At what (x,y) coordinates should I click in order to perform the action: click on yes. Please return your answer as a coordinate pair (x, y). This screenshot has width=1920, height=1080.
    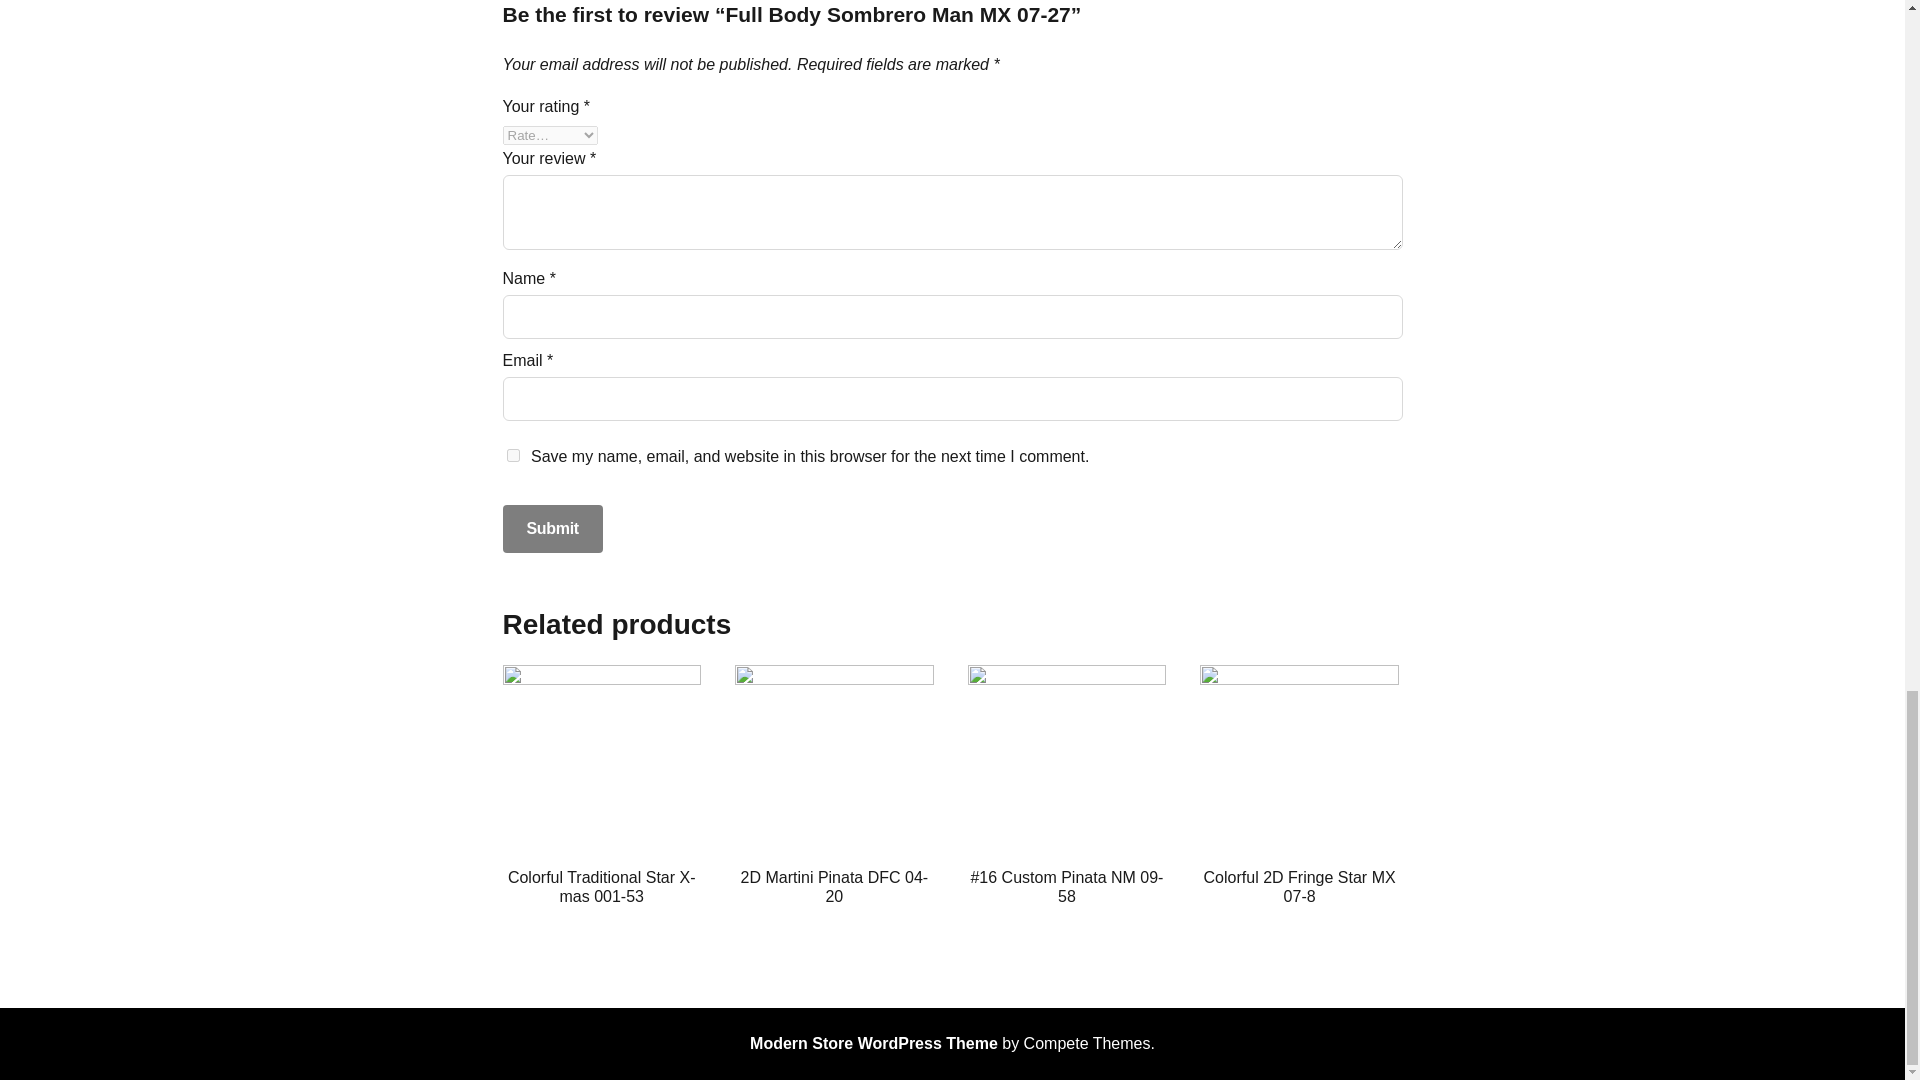
    Looking at the image, I should click on (512, 456).